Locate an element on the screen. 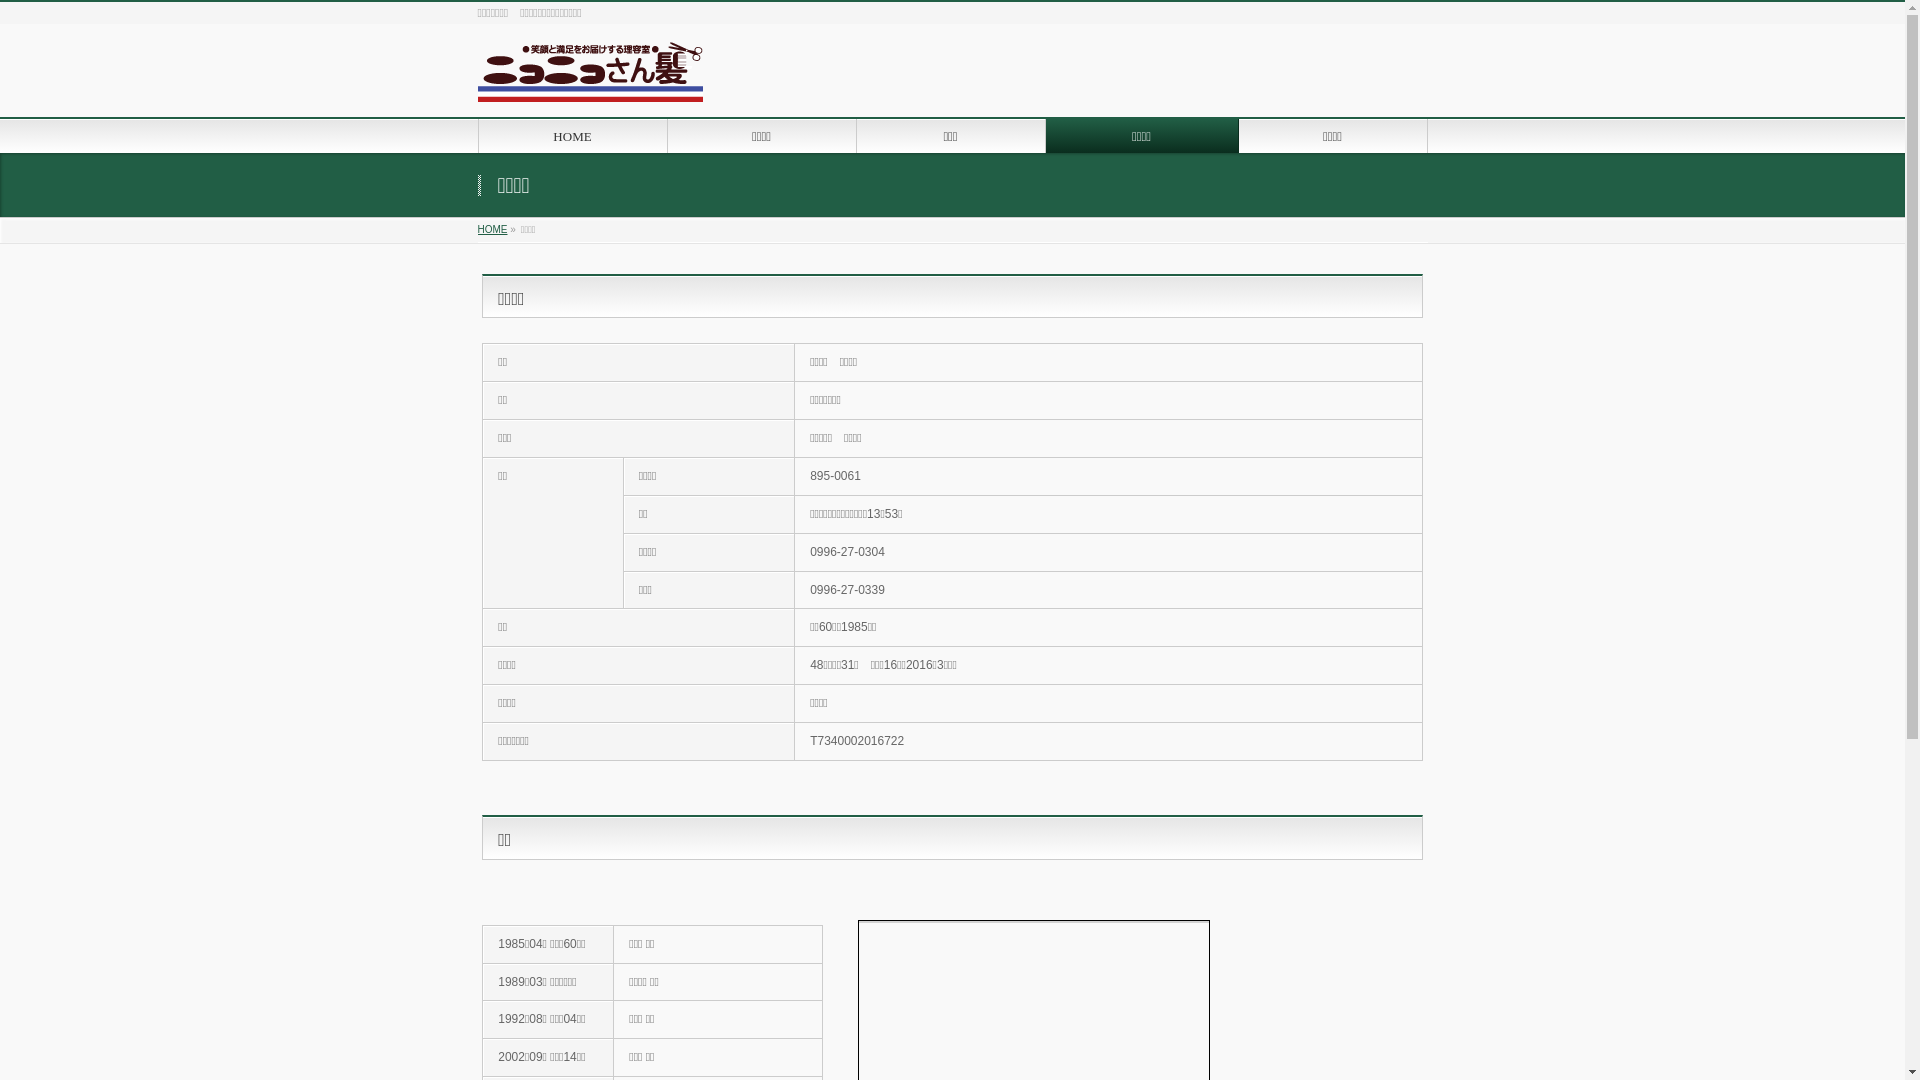 The image size is (1920, 1080). HOME is located at coordinates (493, 230).